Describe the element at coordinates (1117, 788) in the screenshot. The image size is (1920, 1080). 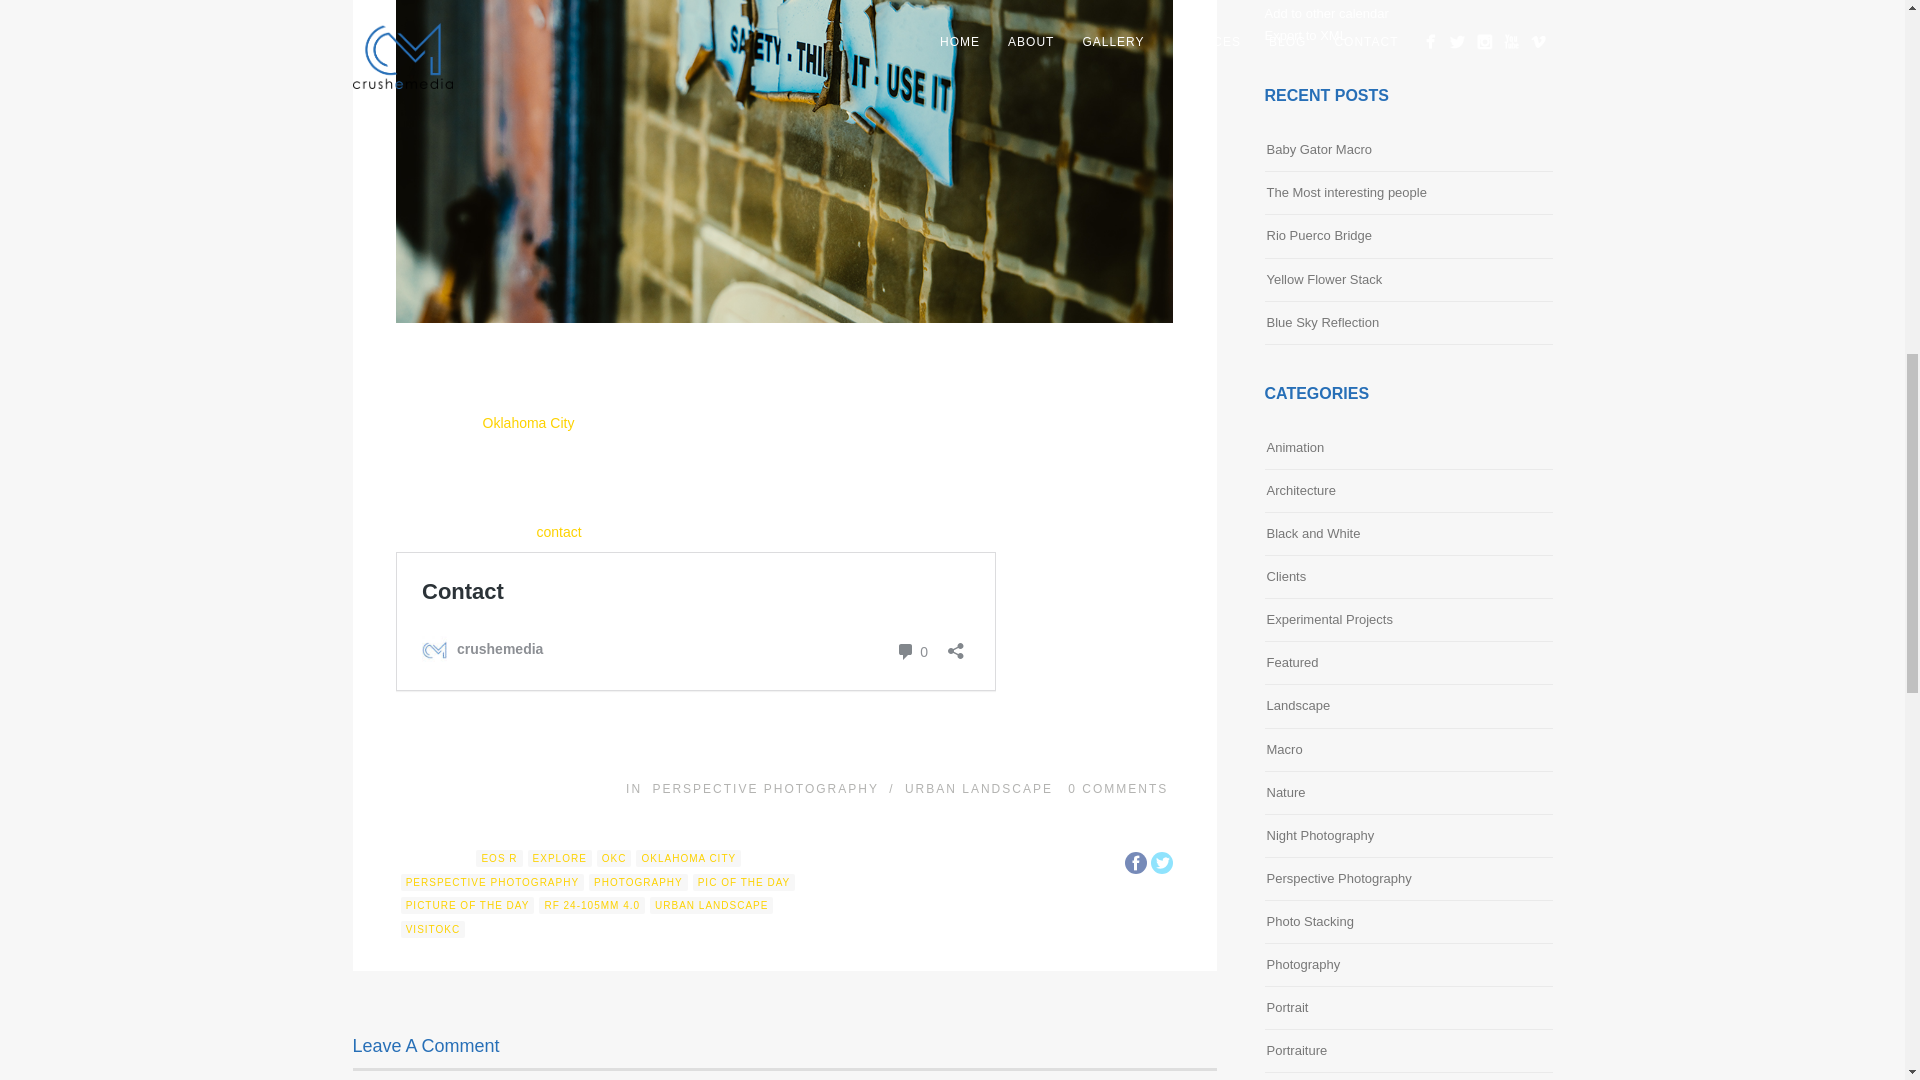
I see `0 COMMENTS` at that location.